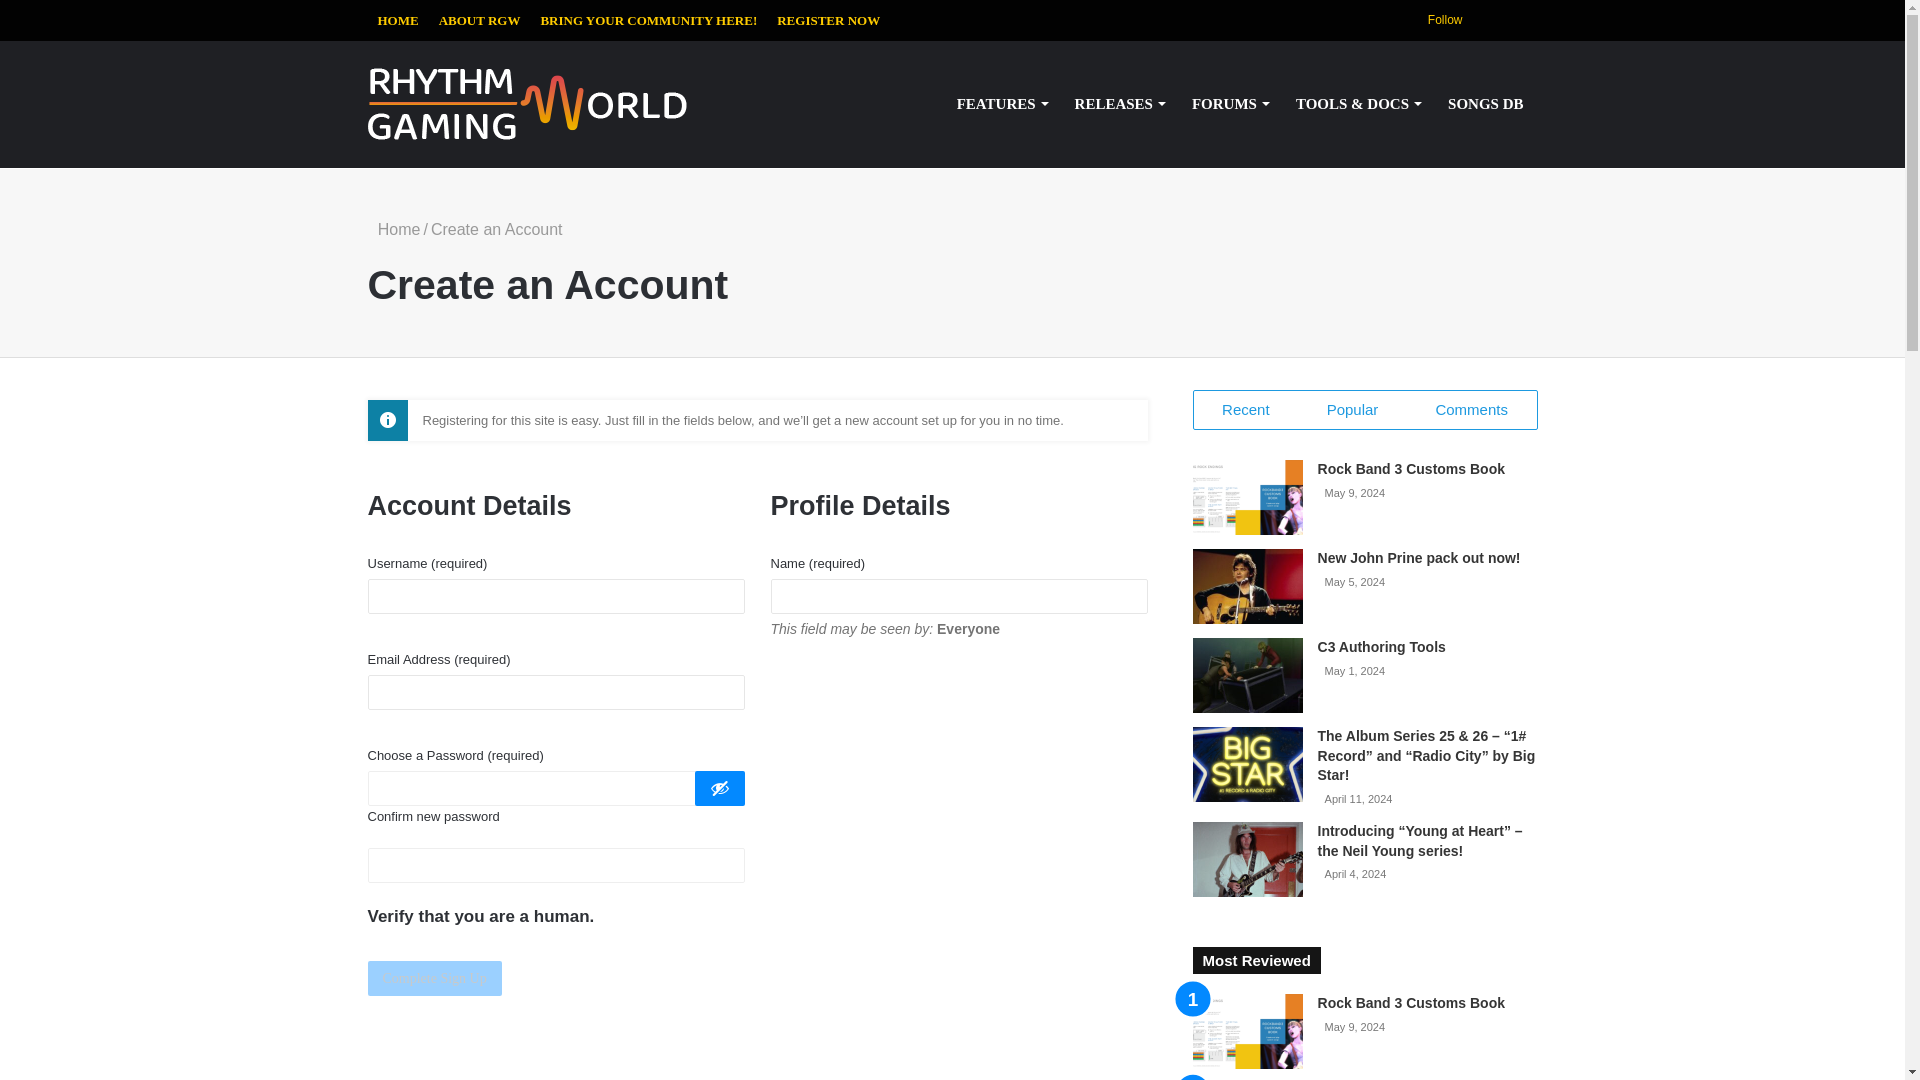 This screenshot has width=1920, height=1080. Describe the element at coordinates (1246, 409) in the screenshot. I see `Recent` at that location.